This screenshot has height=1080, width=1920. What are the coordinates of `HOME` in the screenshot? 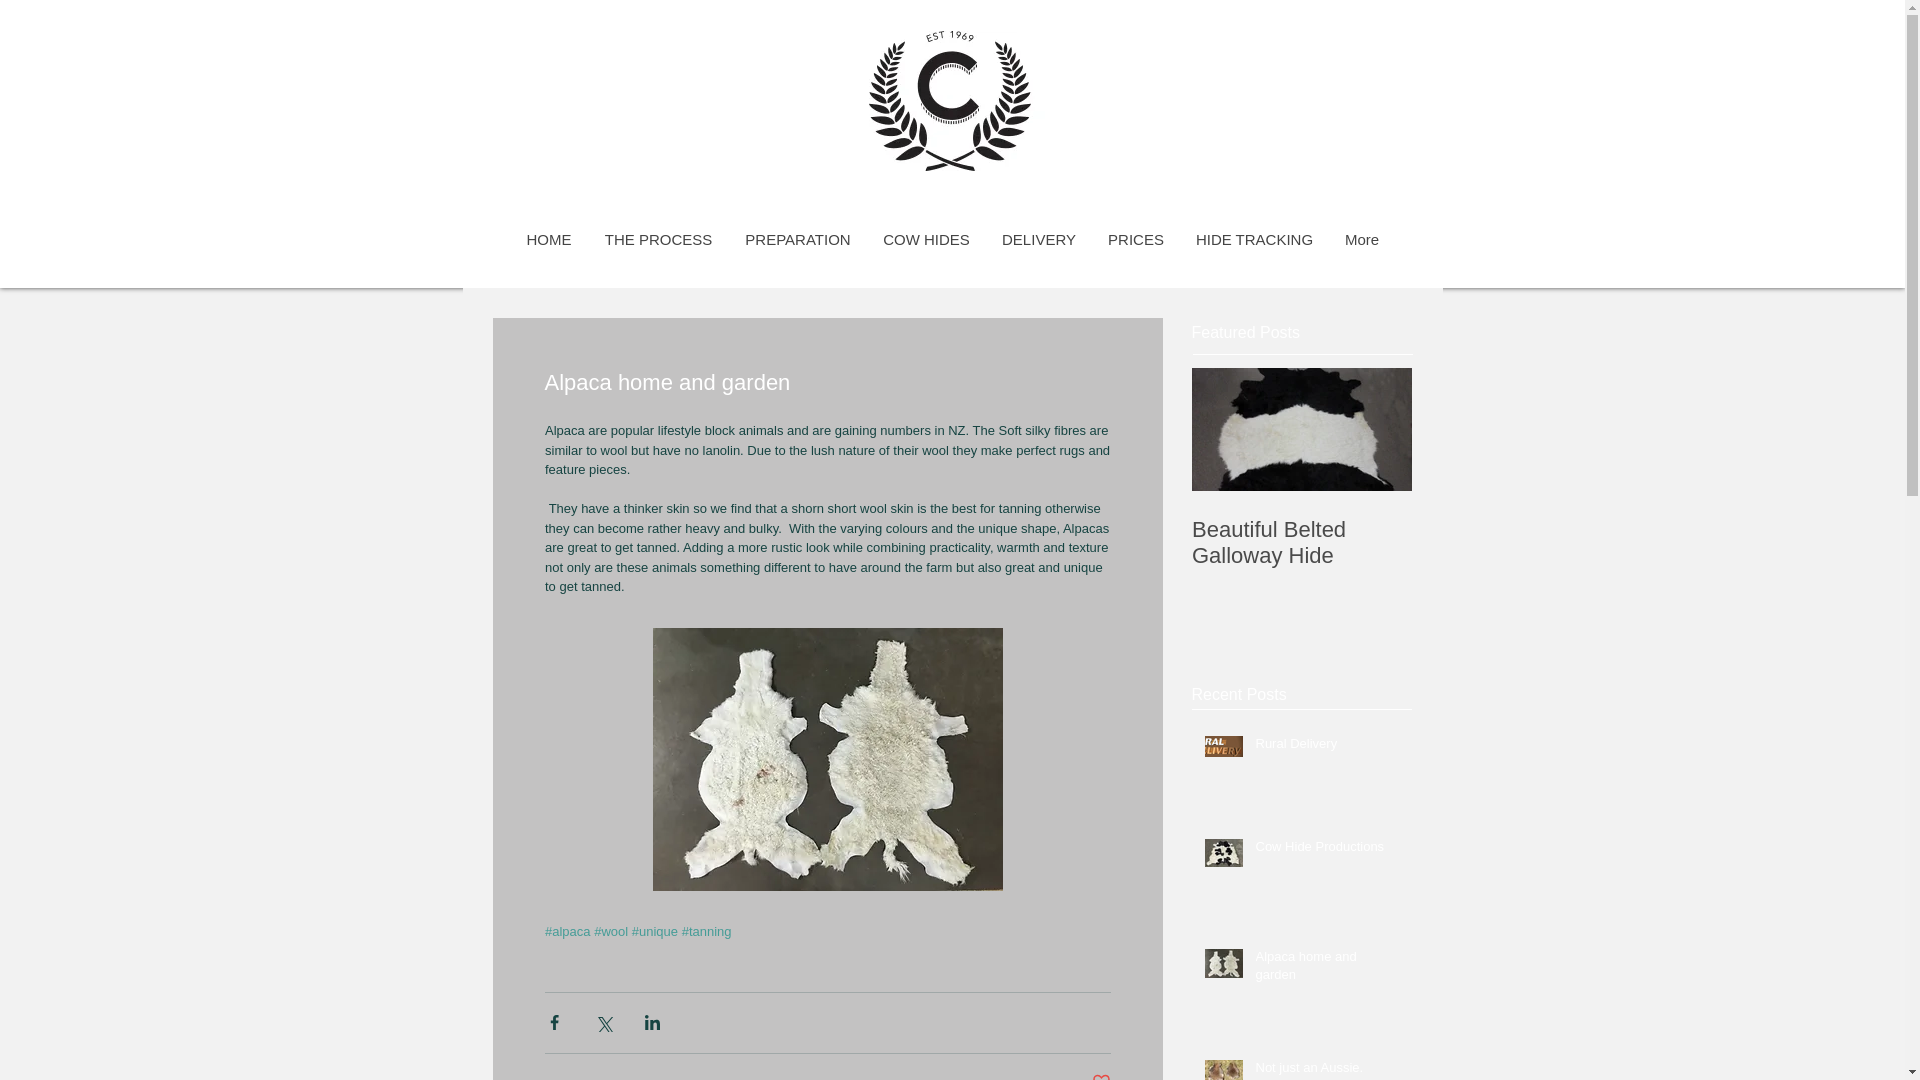 It's located at (548, 239).